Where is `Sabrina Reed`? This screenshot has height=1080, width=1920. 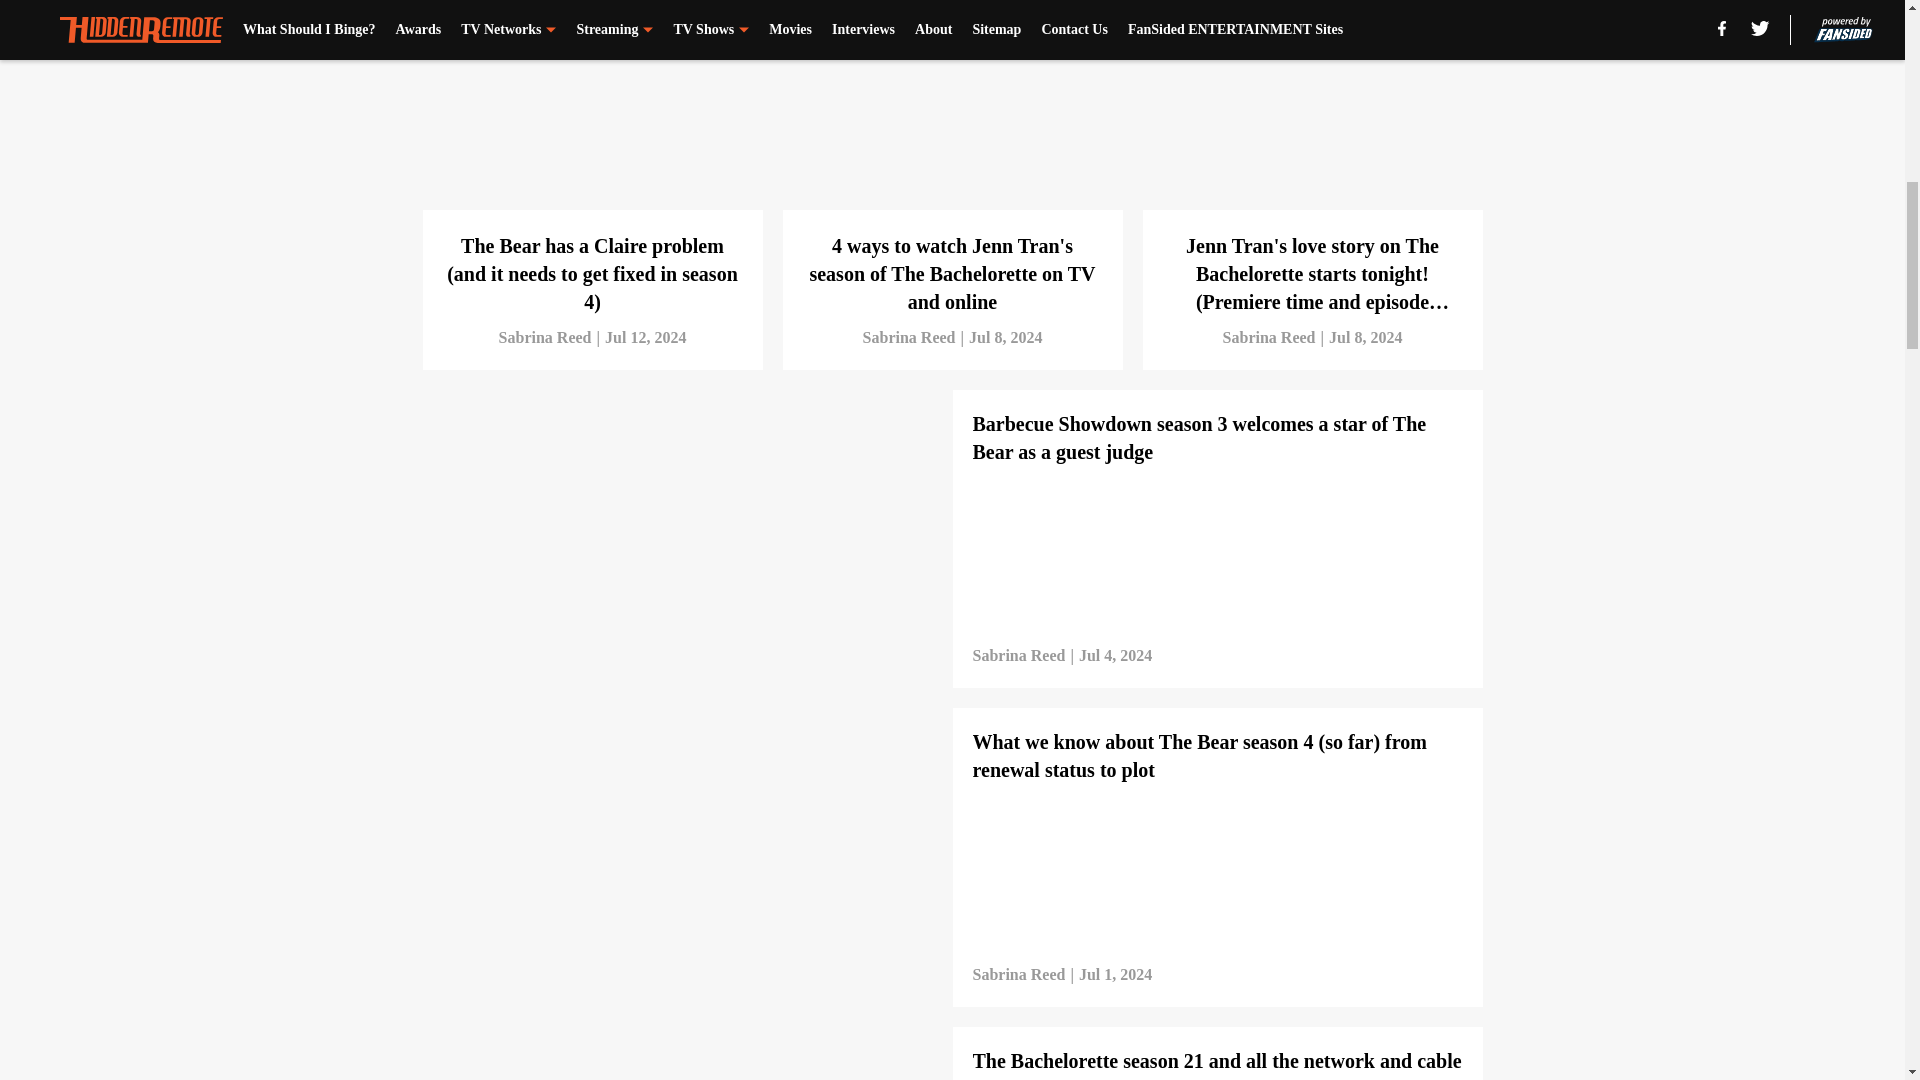
Sabrina Reed is located at coordinates (545, 338).